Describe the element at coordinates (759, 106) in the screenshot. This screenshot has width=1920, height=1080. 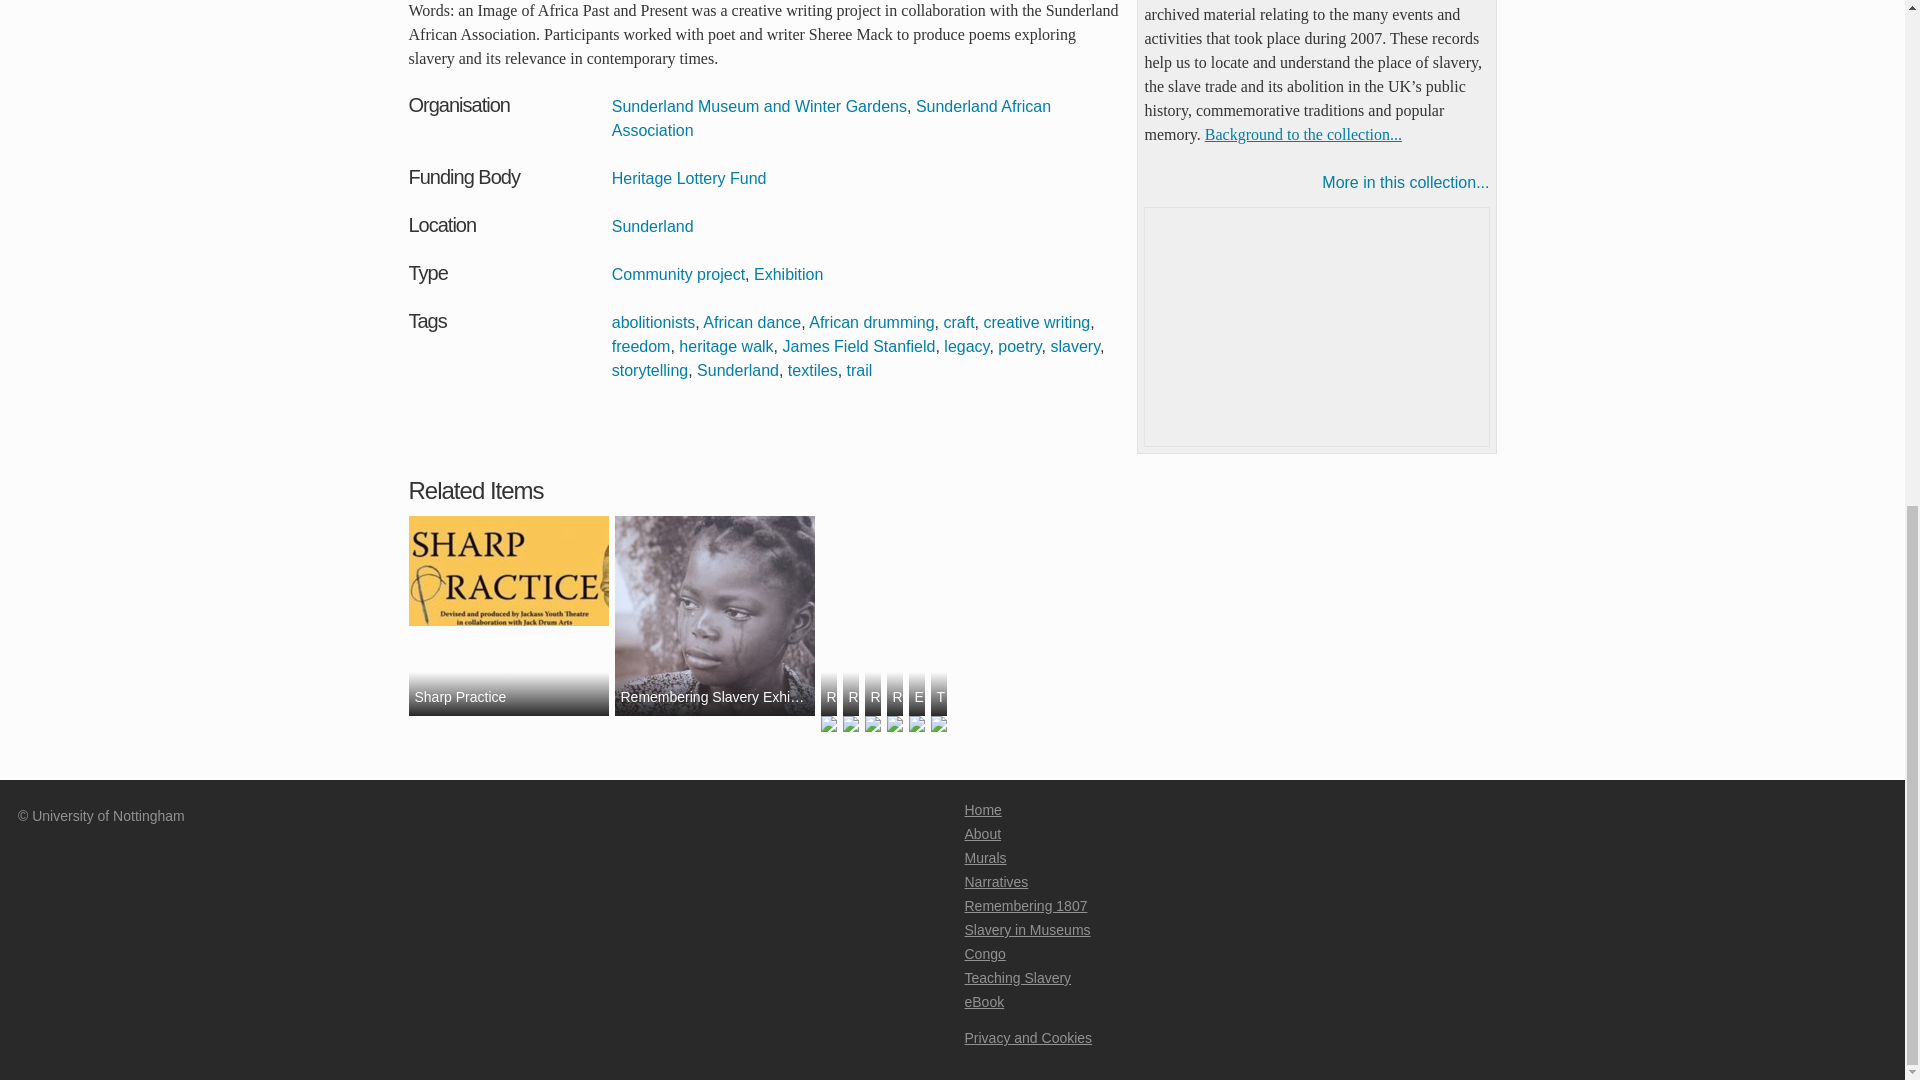
I see `Sunderland Museum and Winter Gardens` at that location.